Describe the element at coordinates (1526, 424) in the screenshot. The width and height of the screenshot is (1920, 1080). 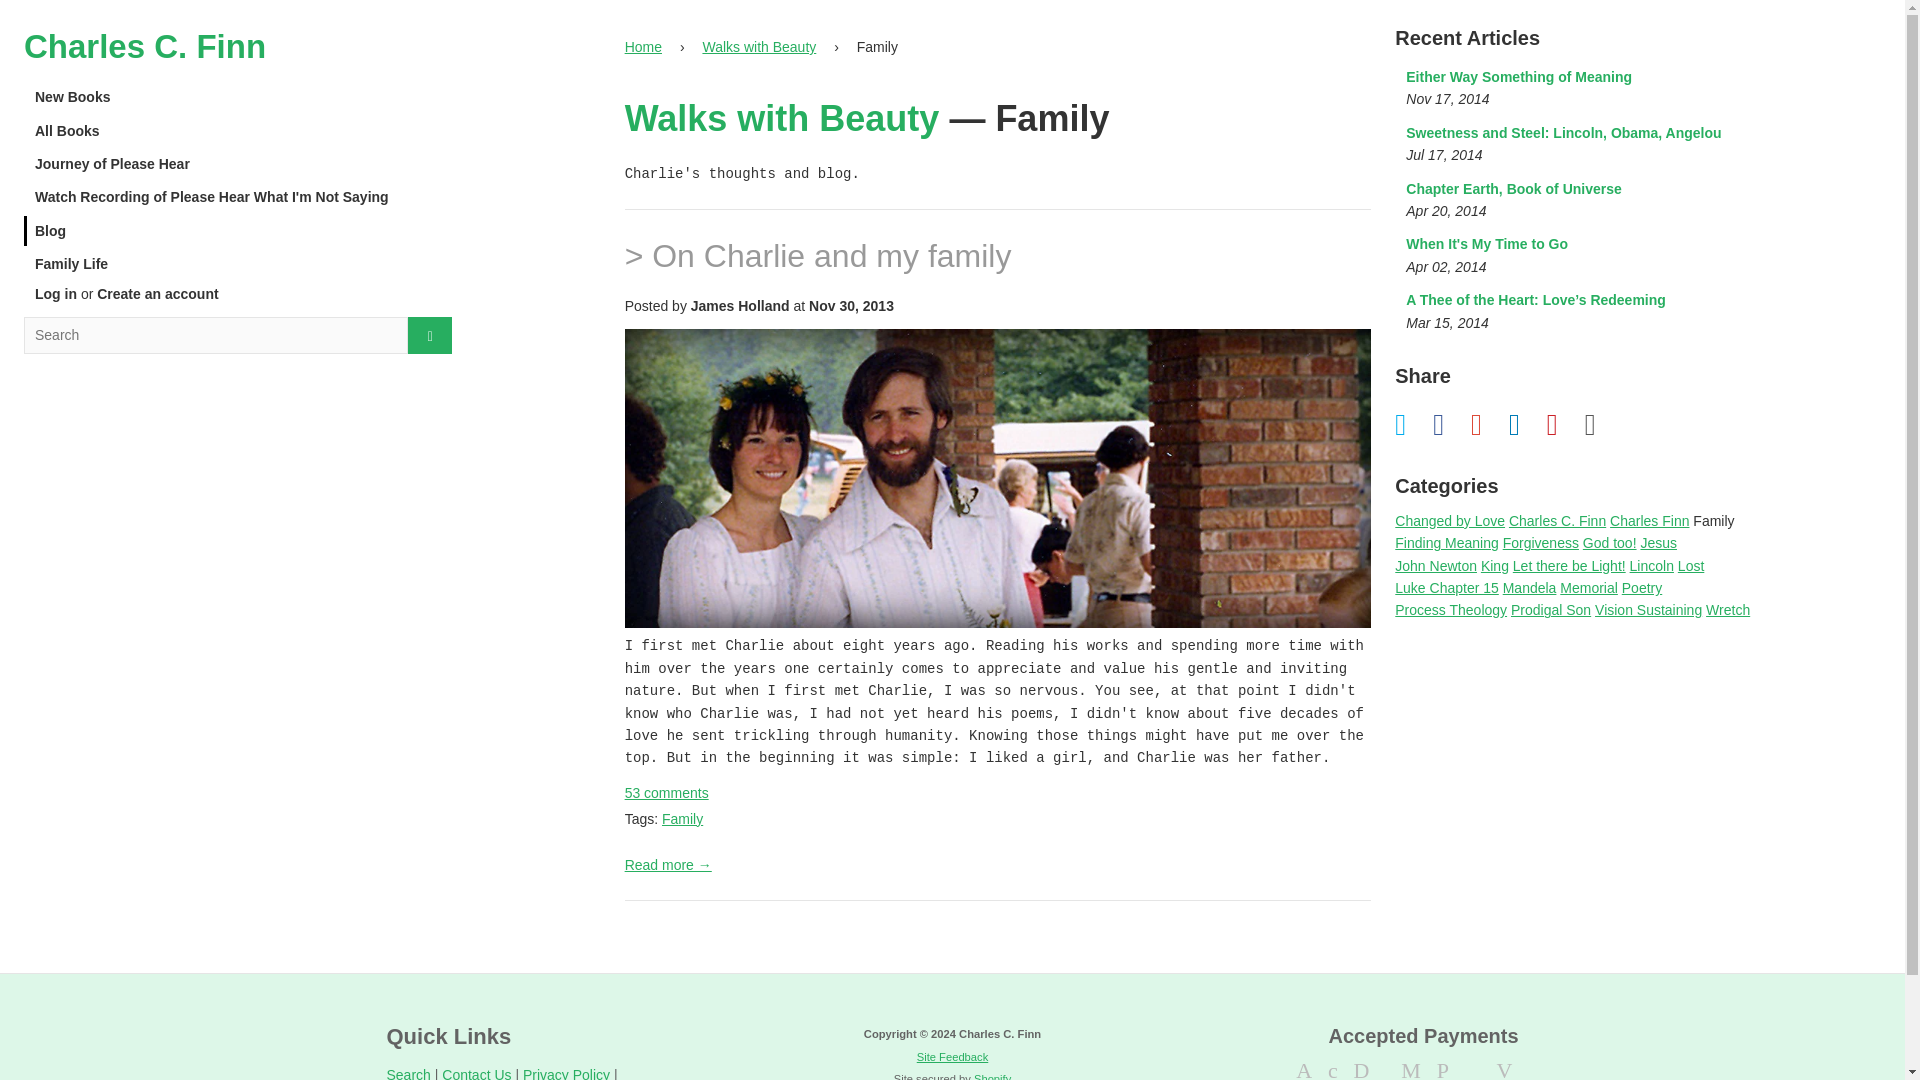
I see `Back to the frontpage` at that location.